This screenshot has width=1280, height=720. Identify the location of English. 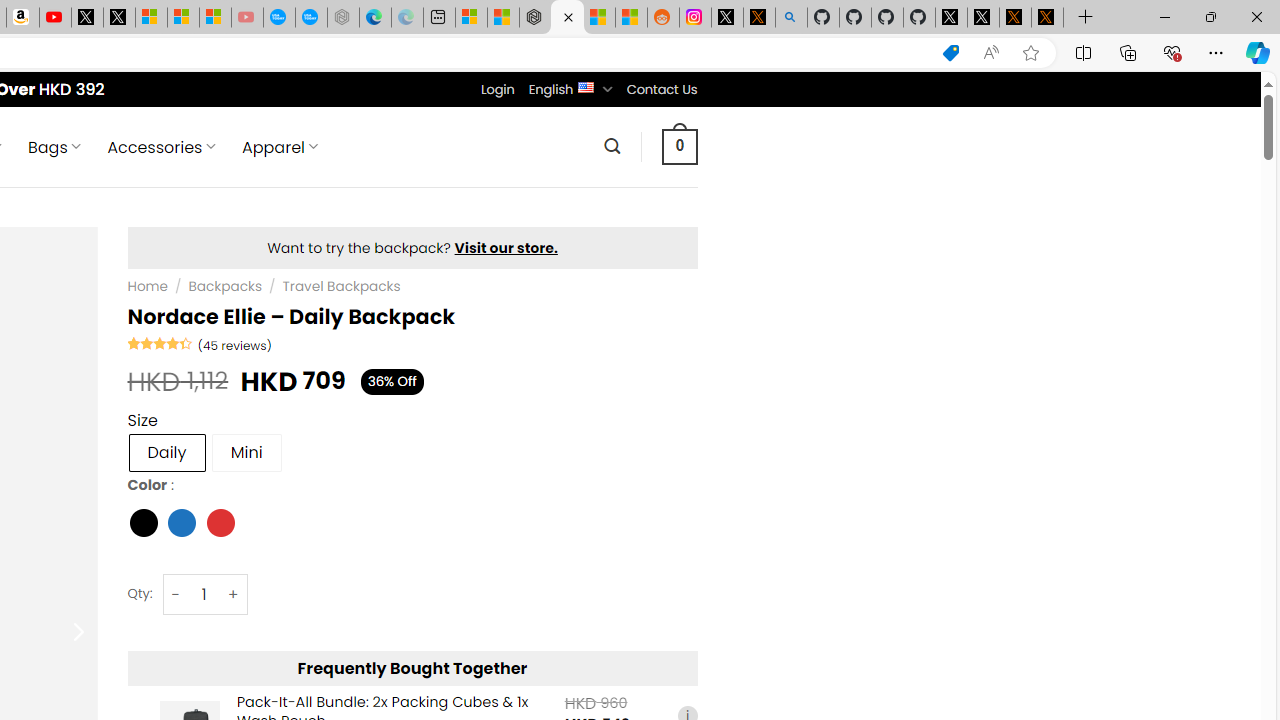
(586, 86).